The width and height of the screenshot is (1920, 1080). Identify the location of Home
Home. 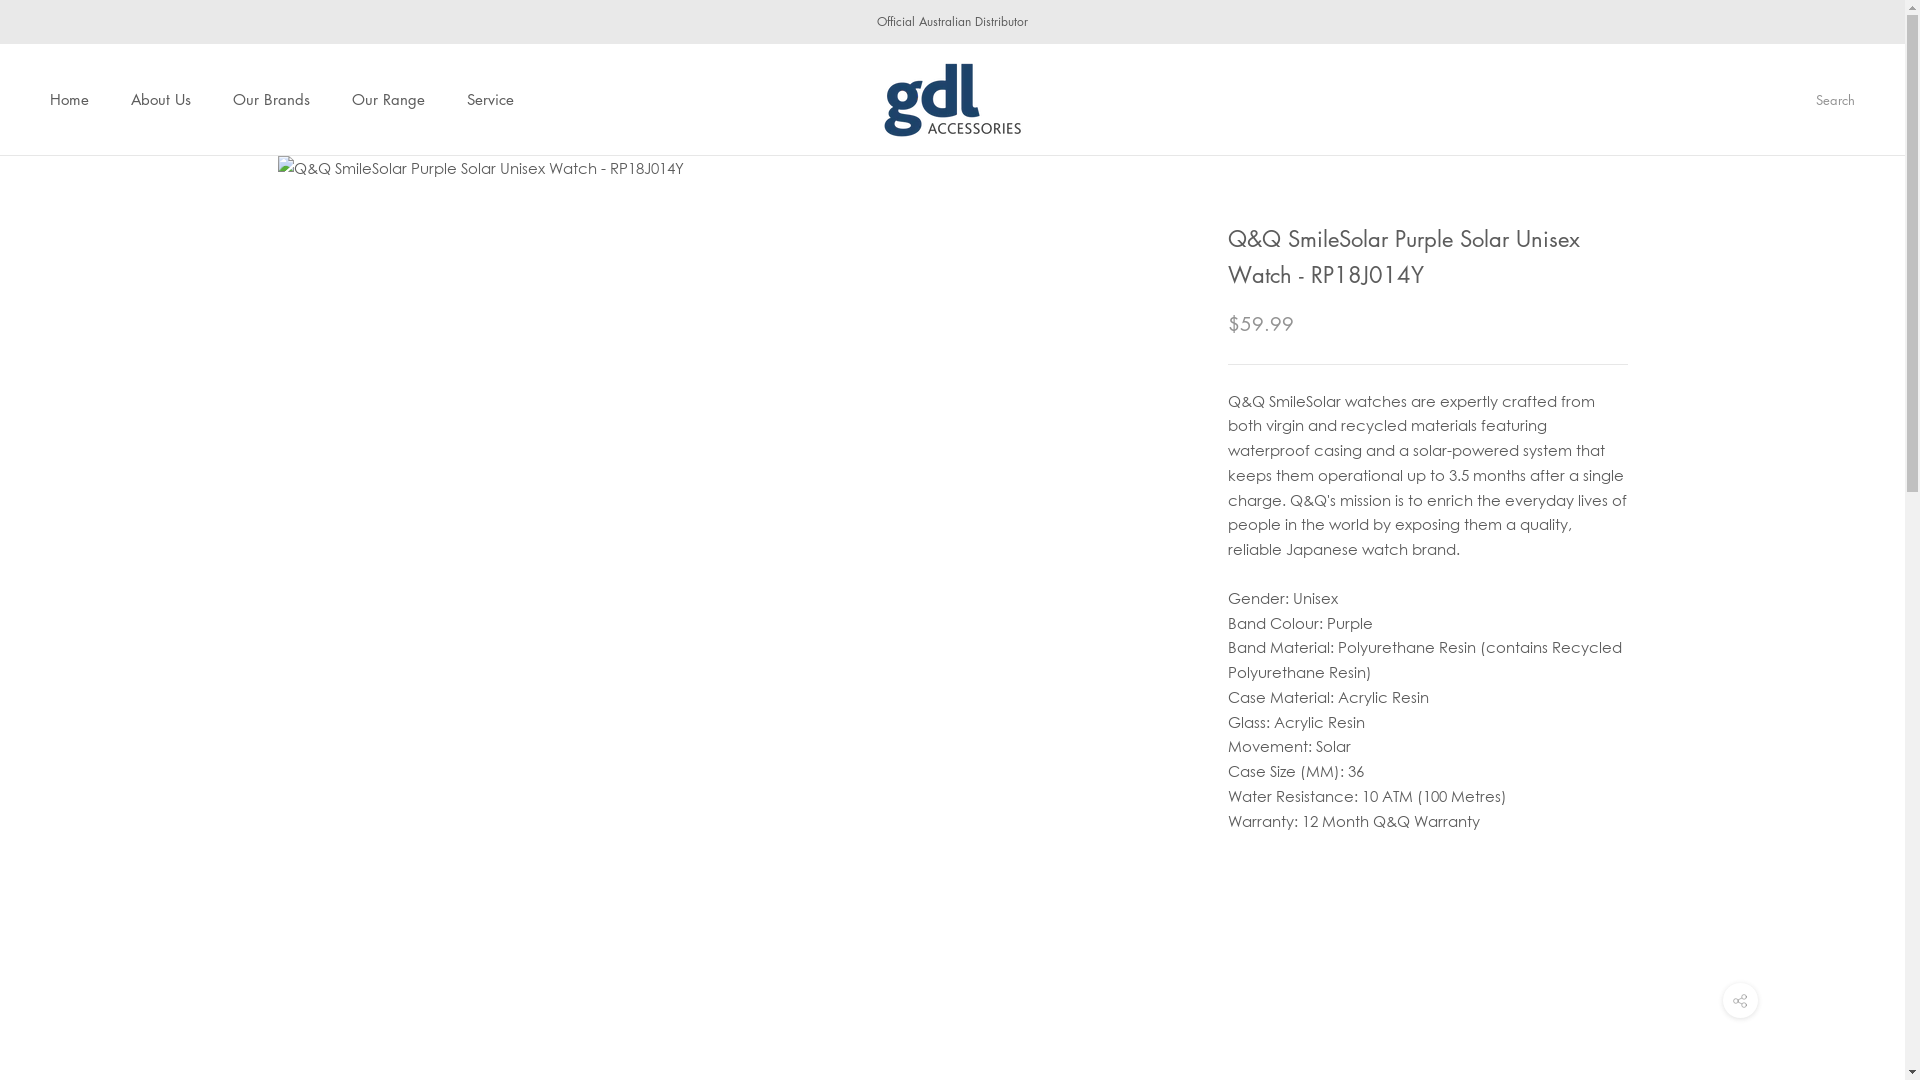
(70, 99).